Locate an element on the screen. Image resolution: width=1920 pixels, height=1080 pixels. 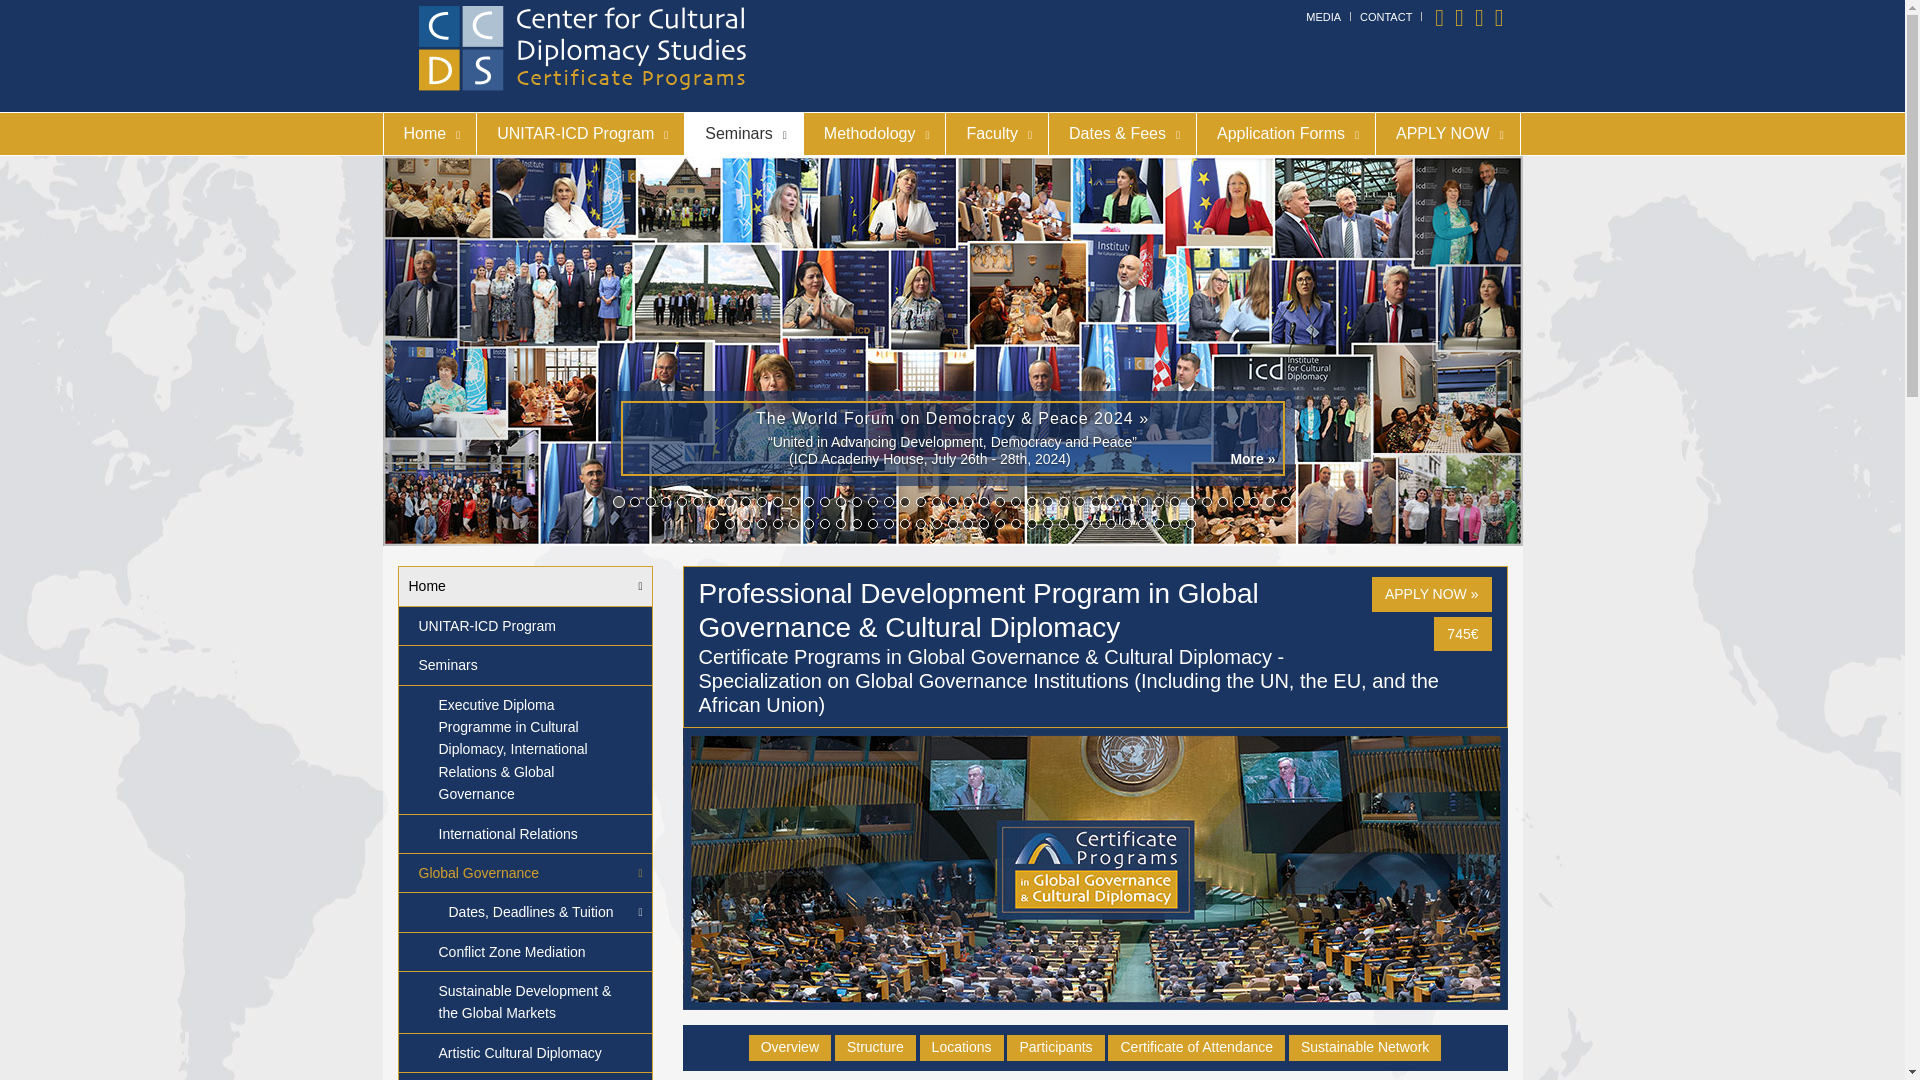
UNITAR-ICD Program is located at coordinates (580, 134).